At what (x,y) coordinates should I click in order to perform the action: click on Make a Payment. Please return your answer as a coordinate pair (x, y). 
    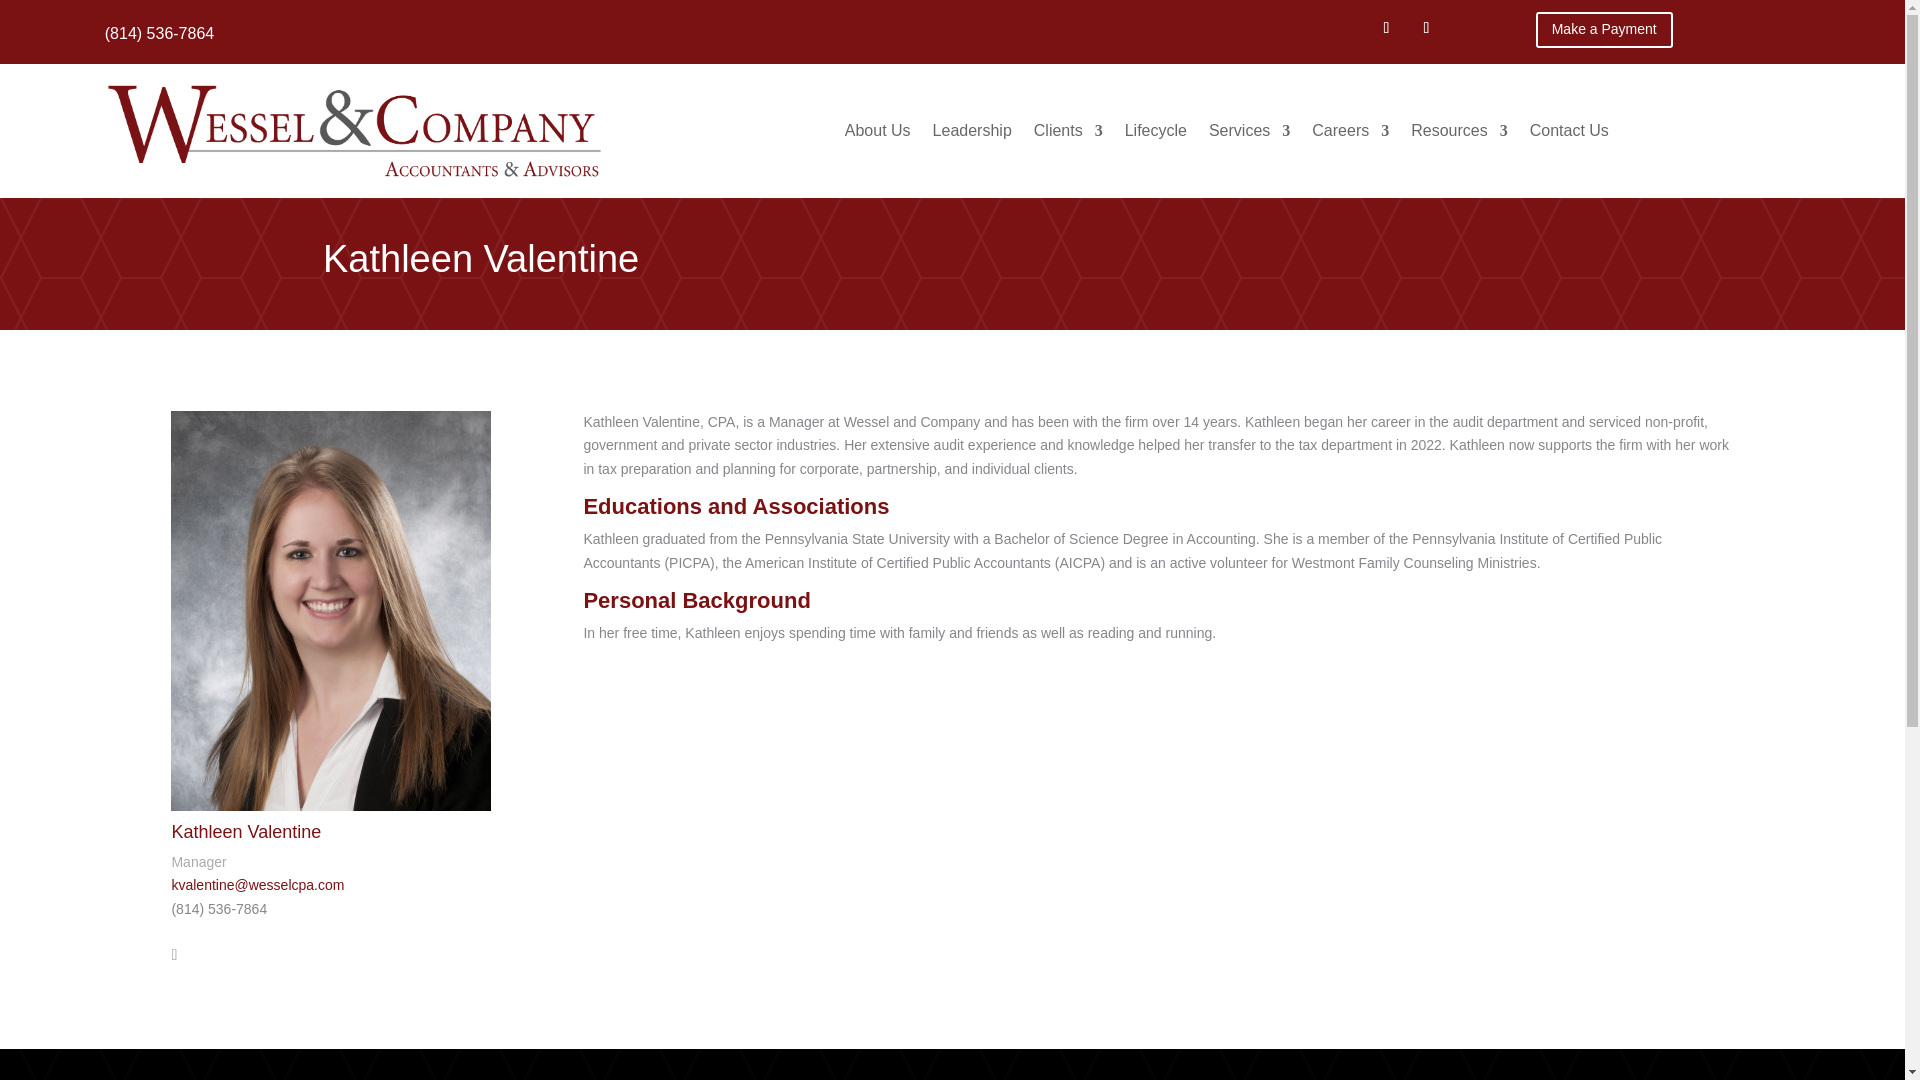
    Looking at the image, I should click on (1604, 29).